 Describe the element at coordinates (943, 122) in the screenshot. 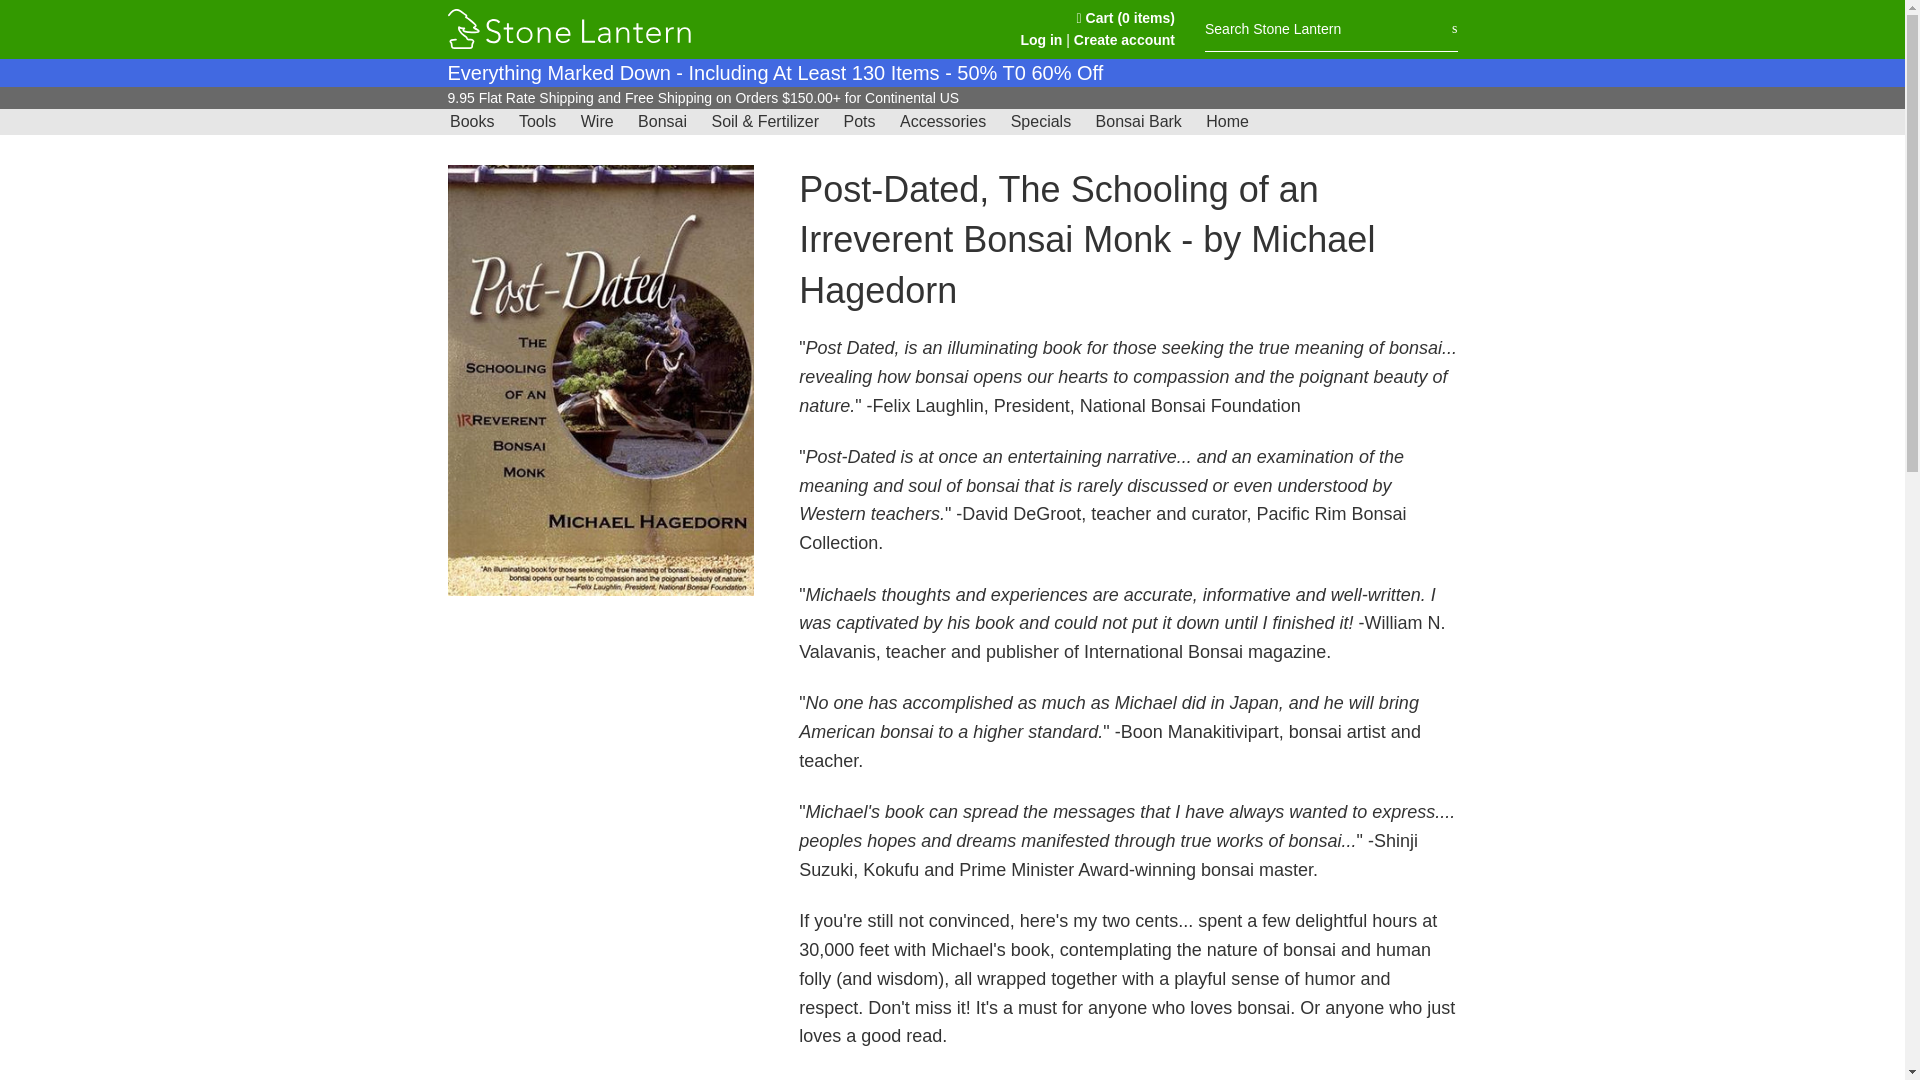

I see `Accessories` at that location.